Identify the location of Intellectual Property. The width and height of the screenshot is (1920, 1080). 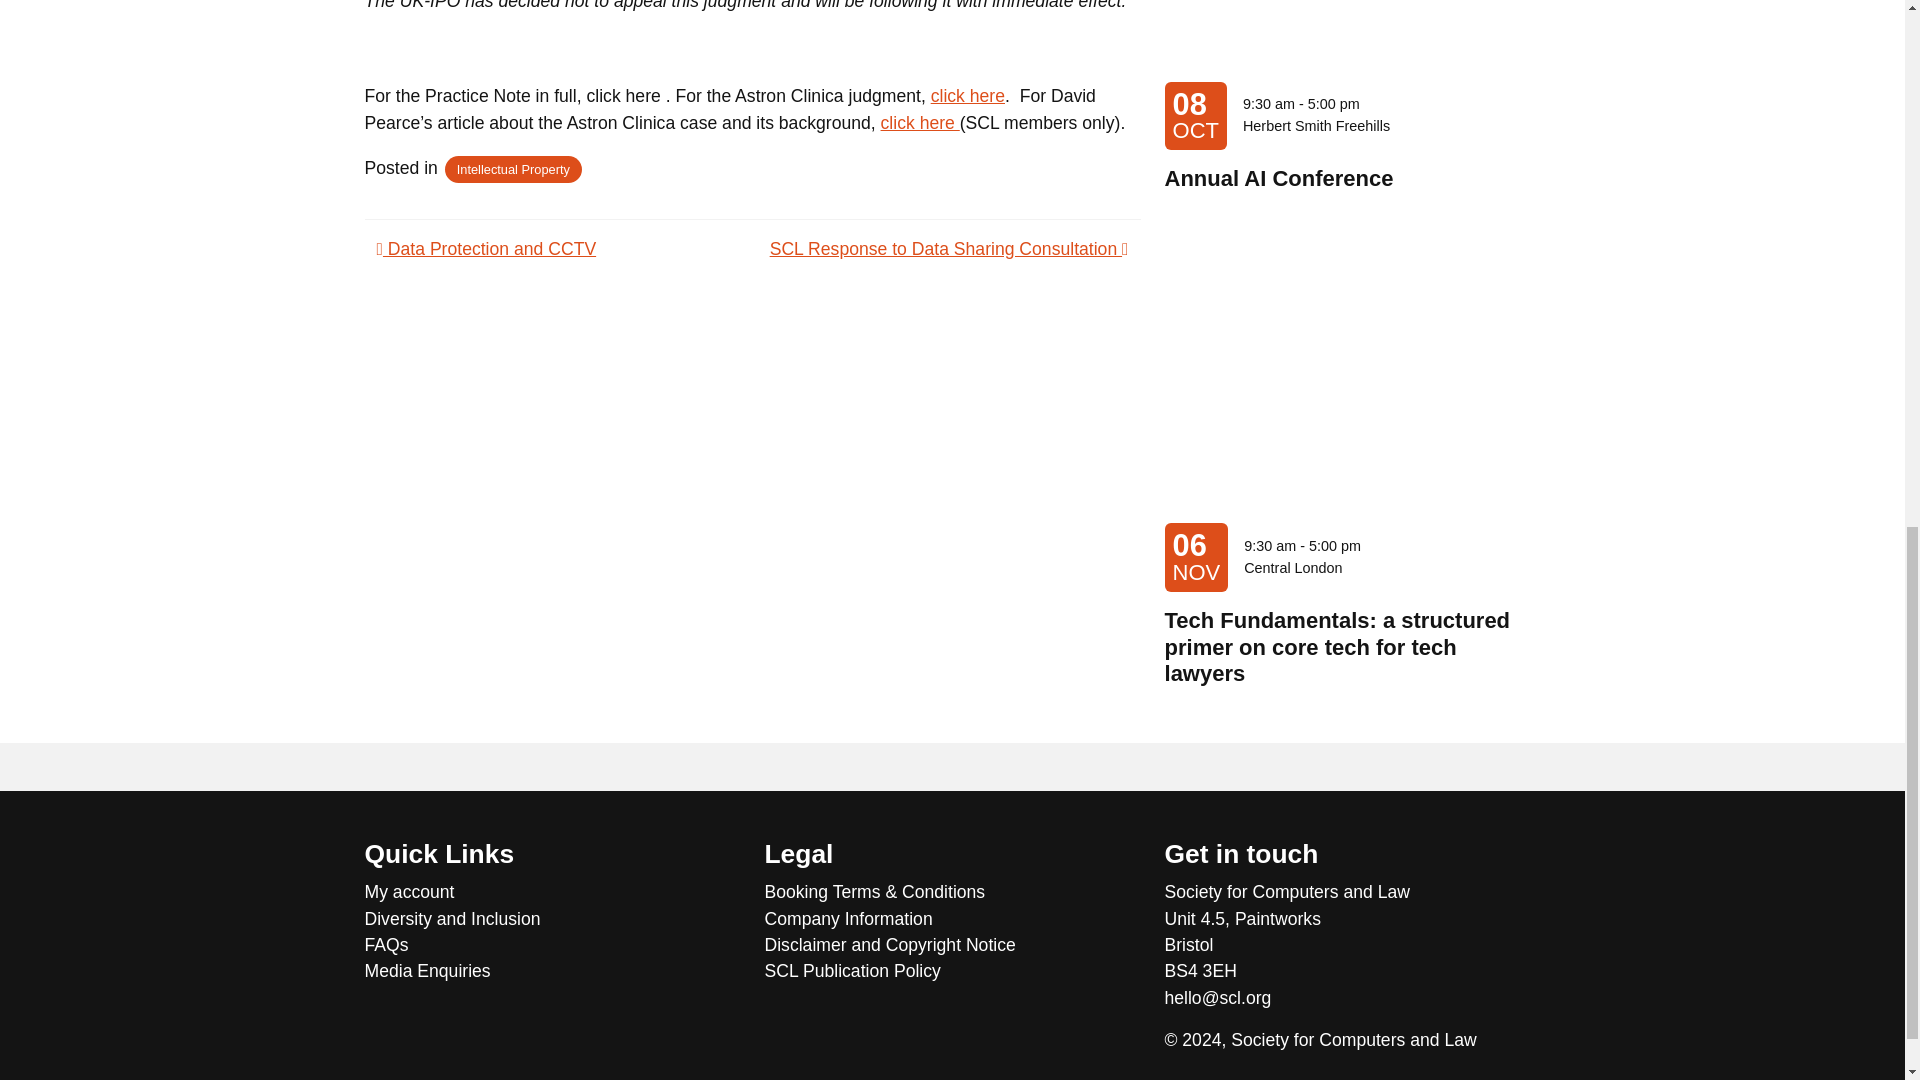
(513, 168).